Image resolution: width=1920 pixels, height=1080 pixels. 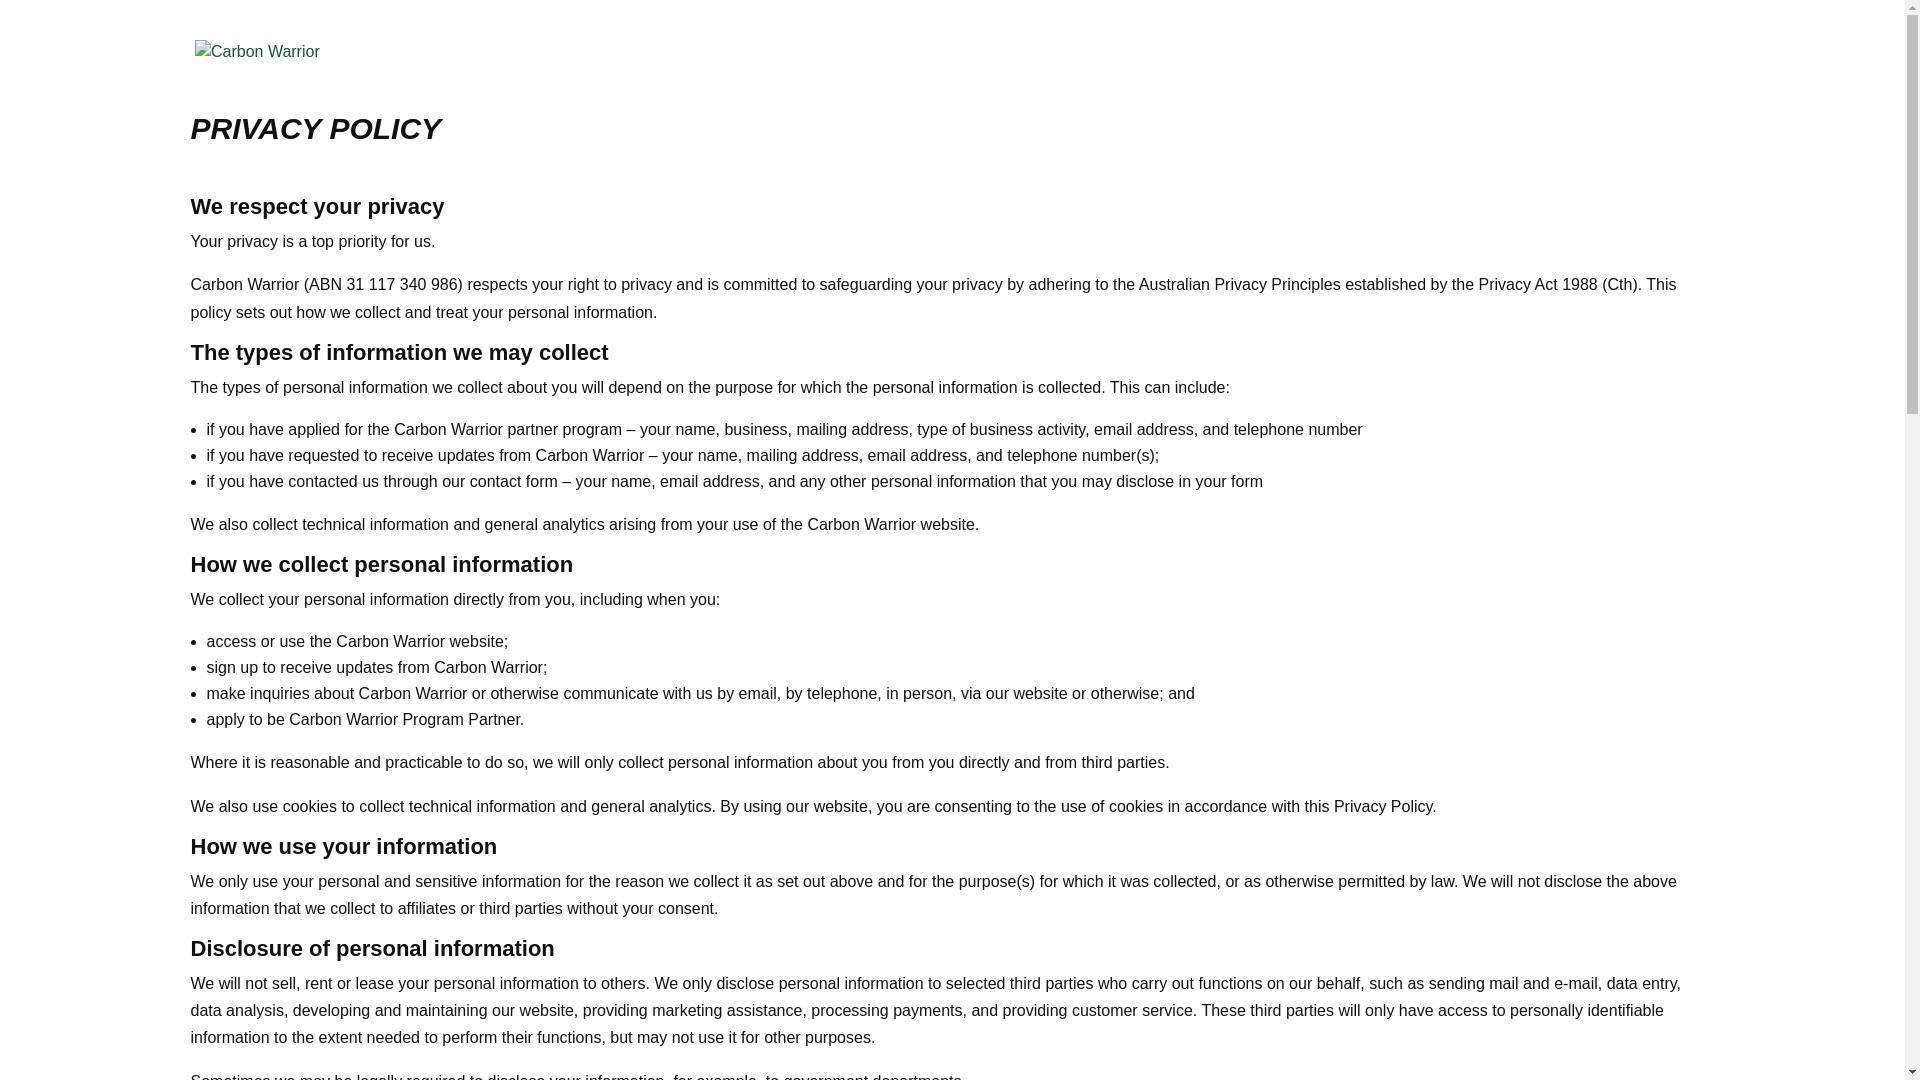 I want to click on GLOBAL CARBON WARRIORS, so click(x=1324, y=72).